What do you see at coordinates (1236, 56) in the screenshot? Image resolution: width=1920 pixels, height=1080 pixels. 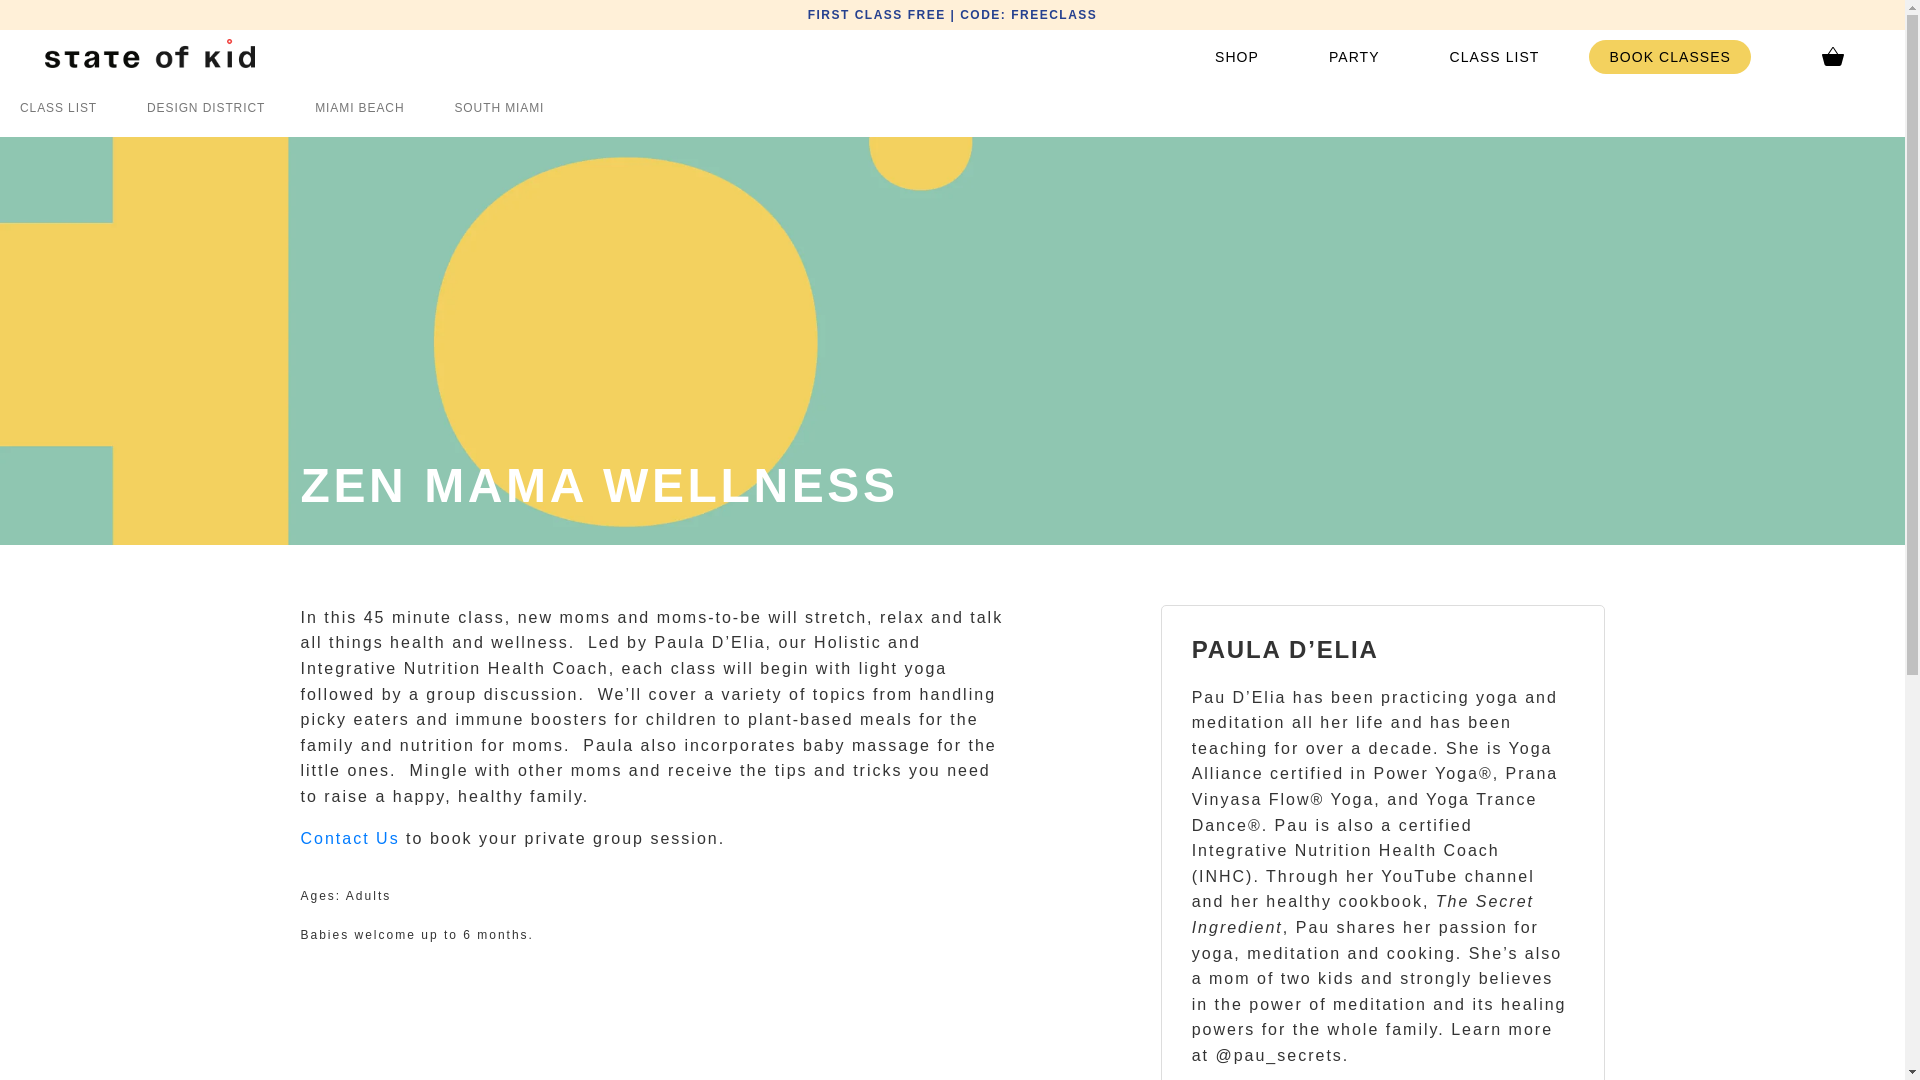 I see `SHOP` at bounding box center [1236, 56].